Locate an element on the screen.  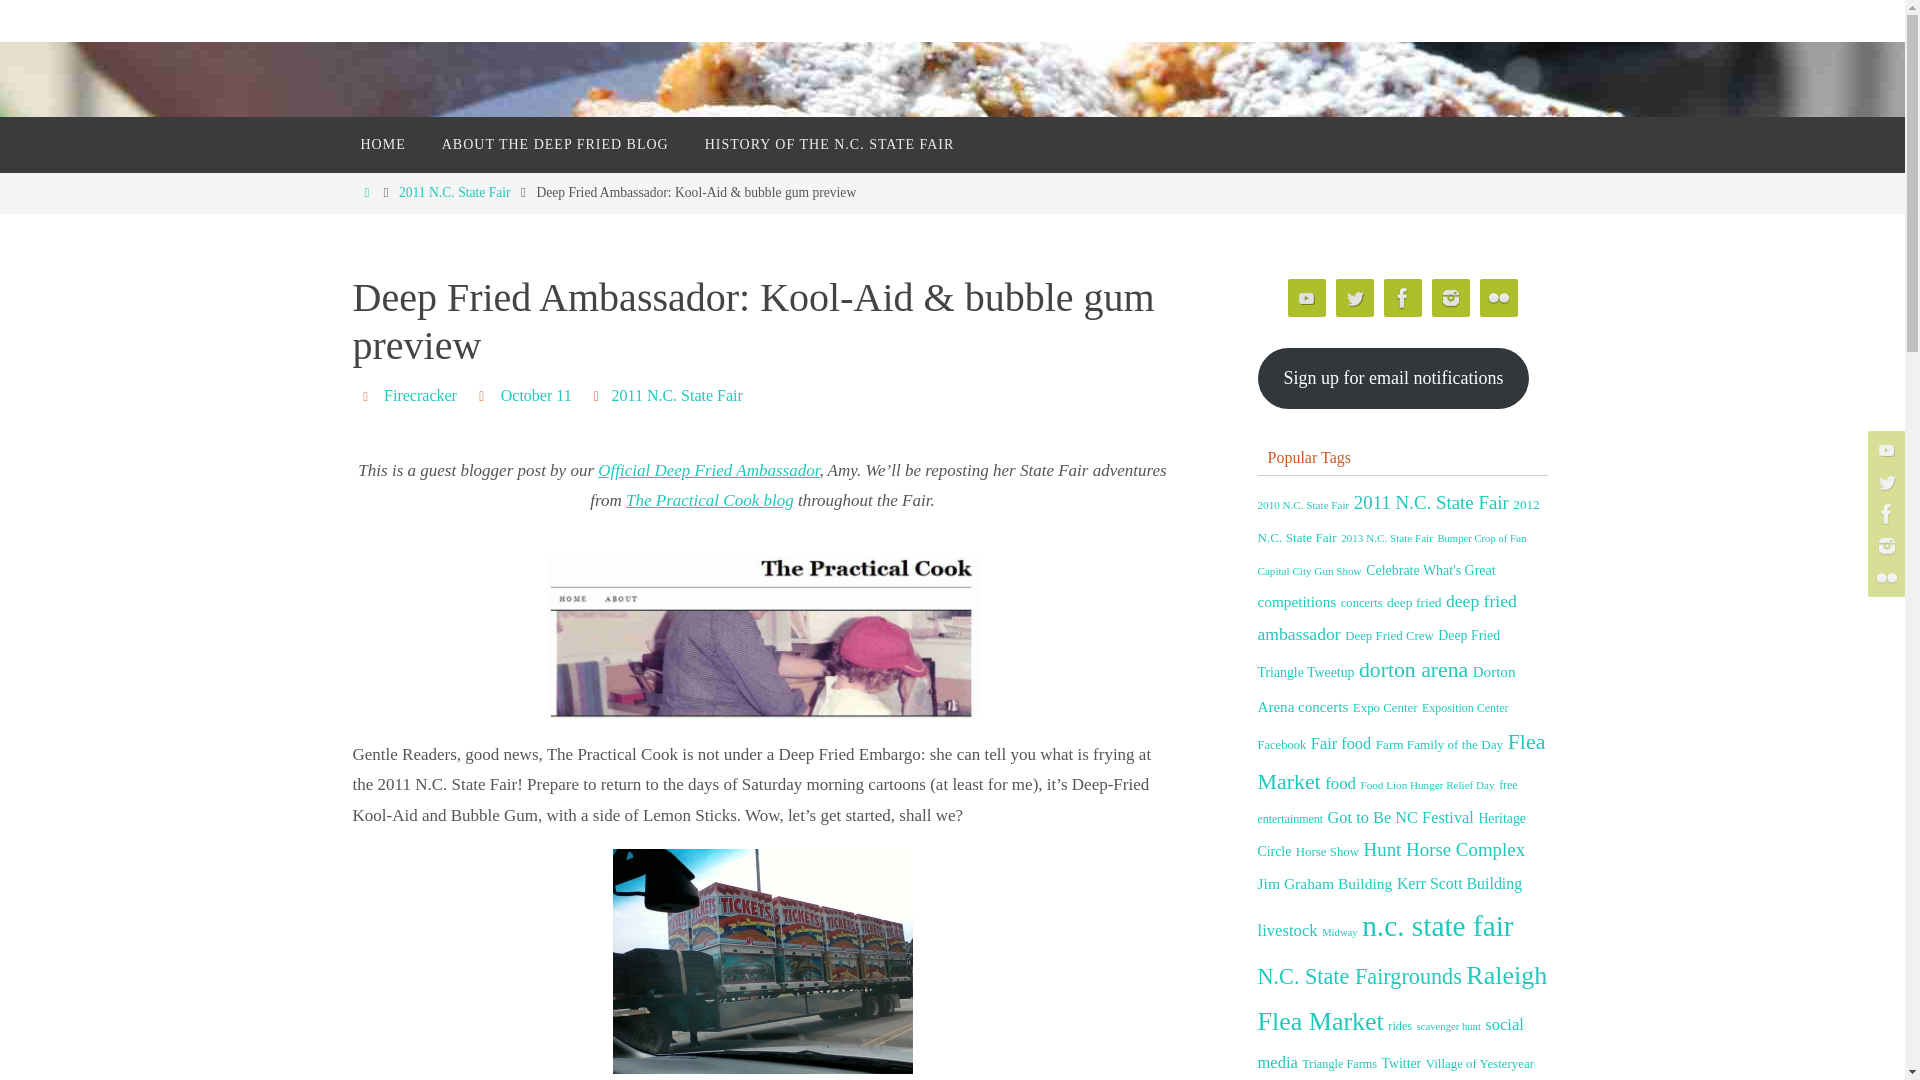
Date is located at coordinates (484, 394).